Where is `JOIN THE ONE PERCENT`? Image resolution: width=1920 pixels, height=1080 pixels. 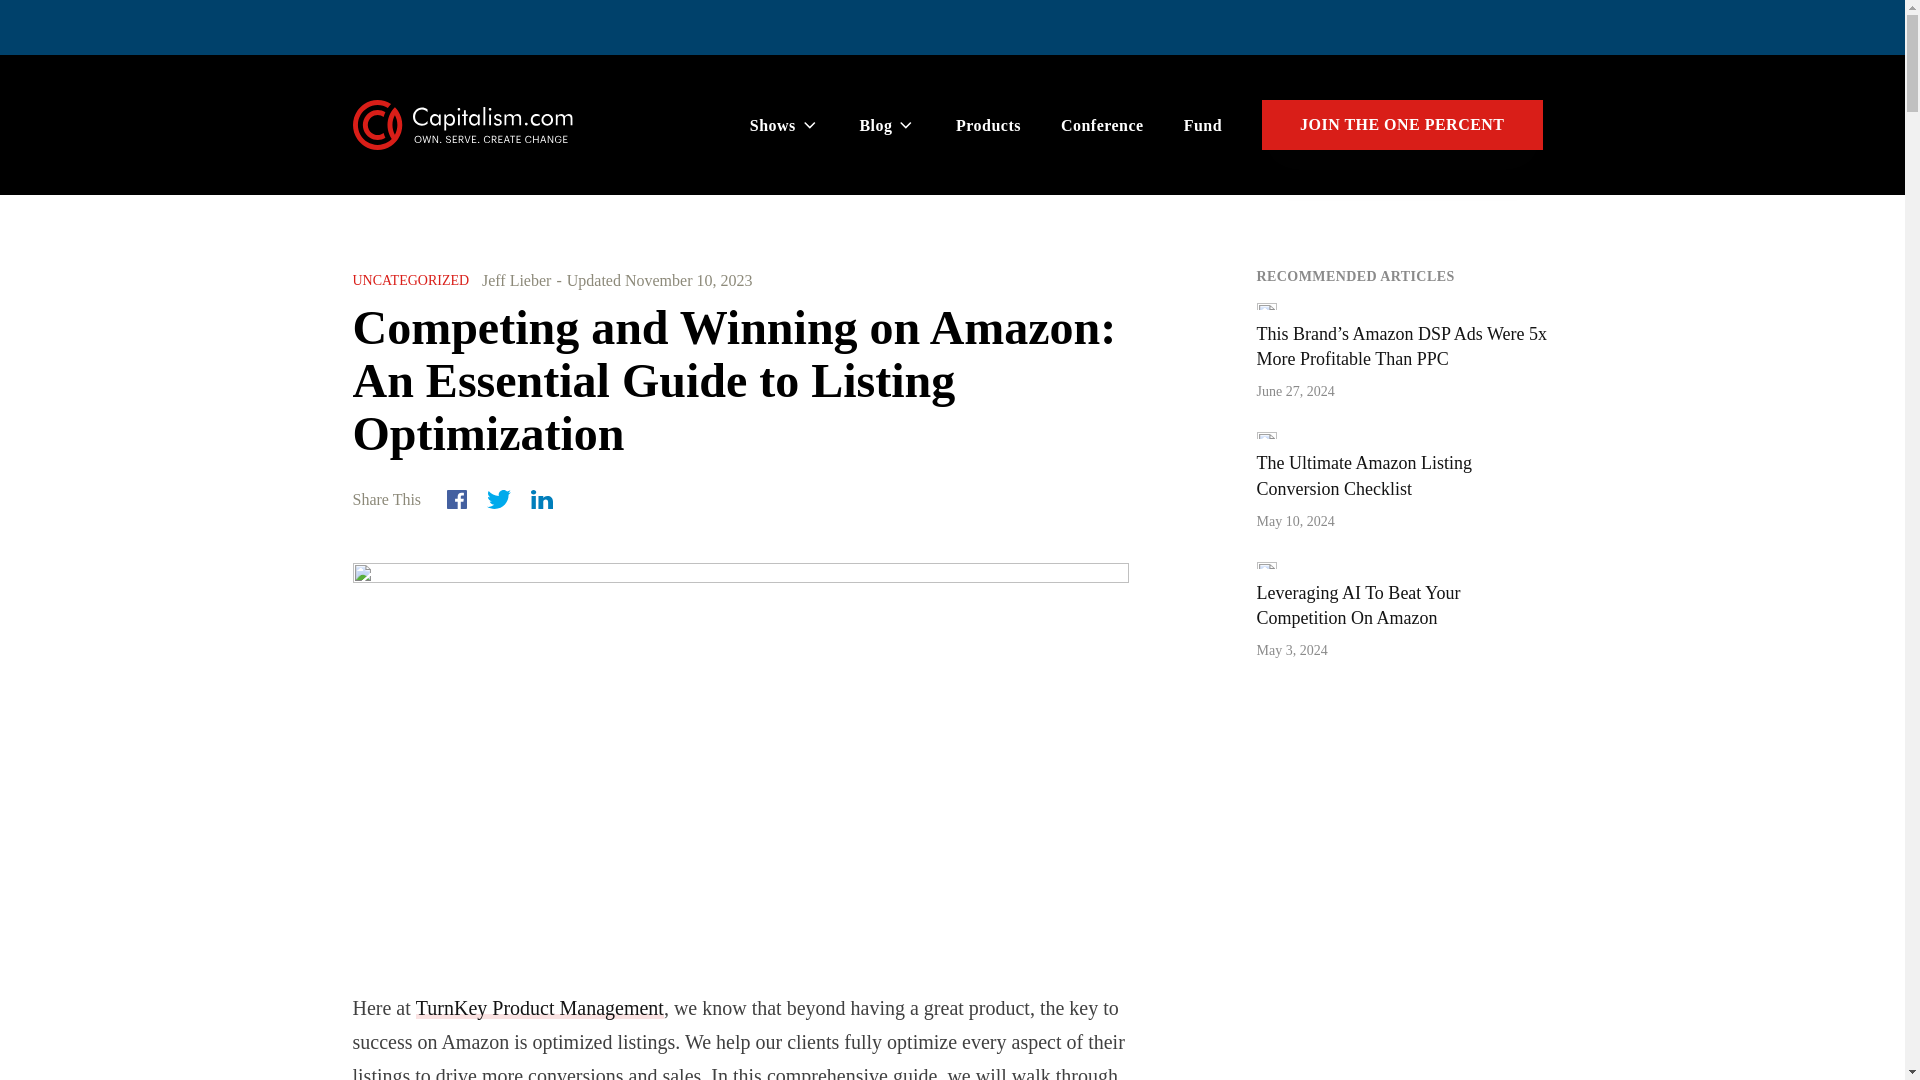 JOIN THE ONE PERCENT is located at coordinates (1401, 125).